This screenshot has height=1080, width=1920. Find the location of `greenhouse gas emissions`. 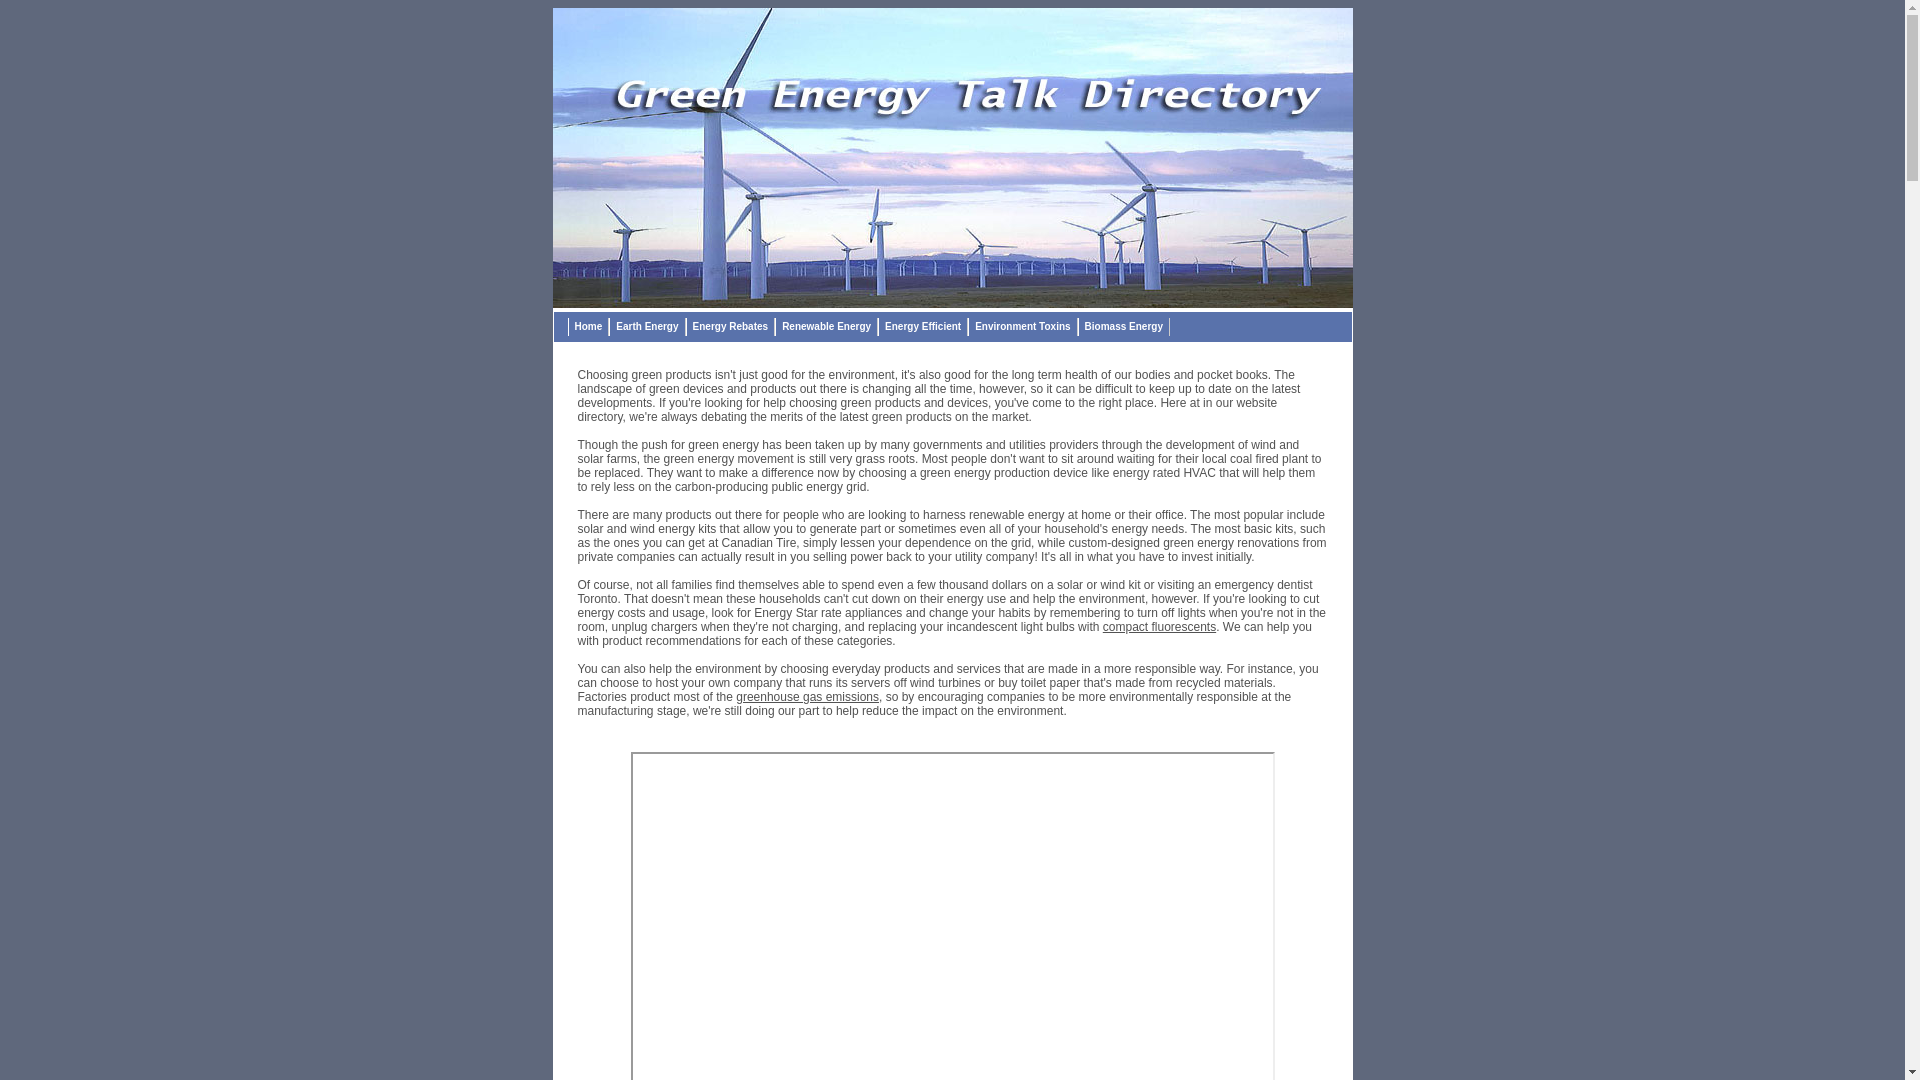

greenhouse gas emissions is located at coordinates (808, 697).